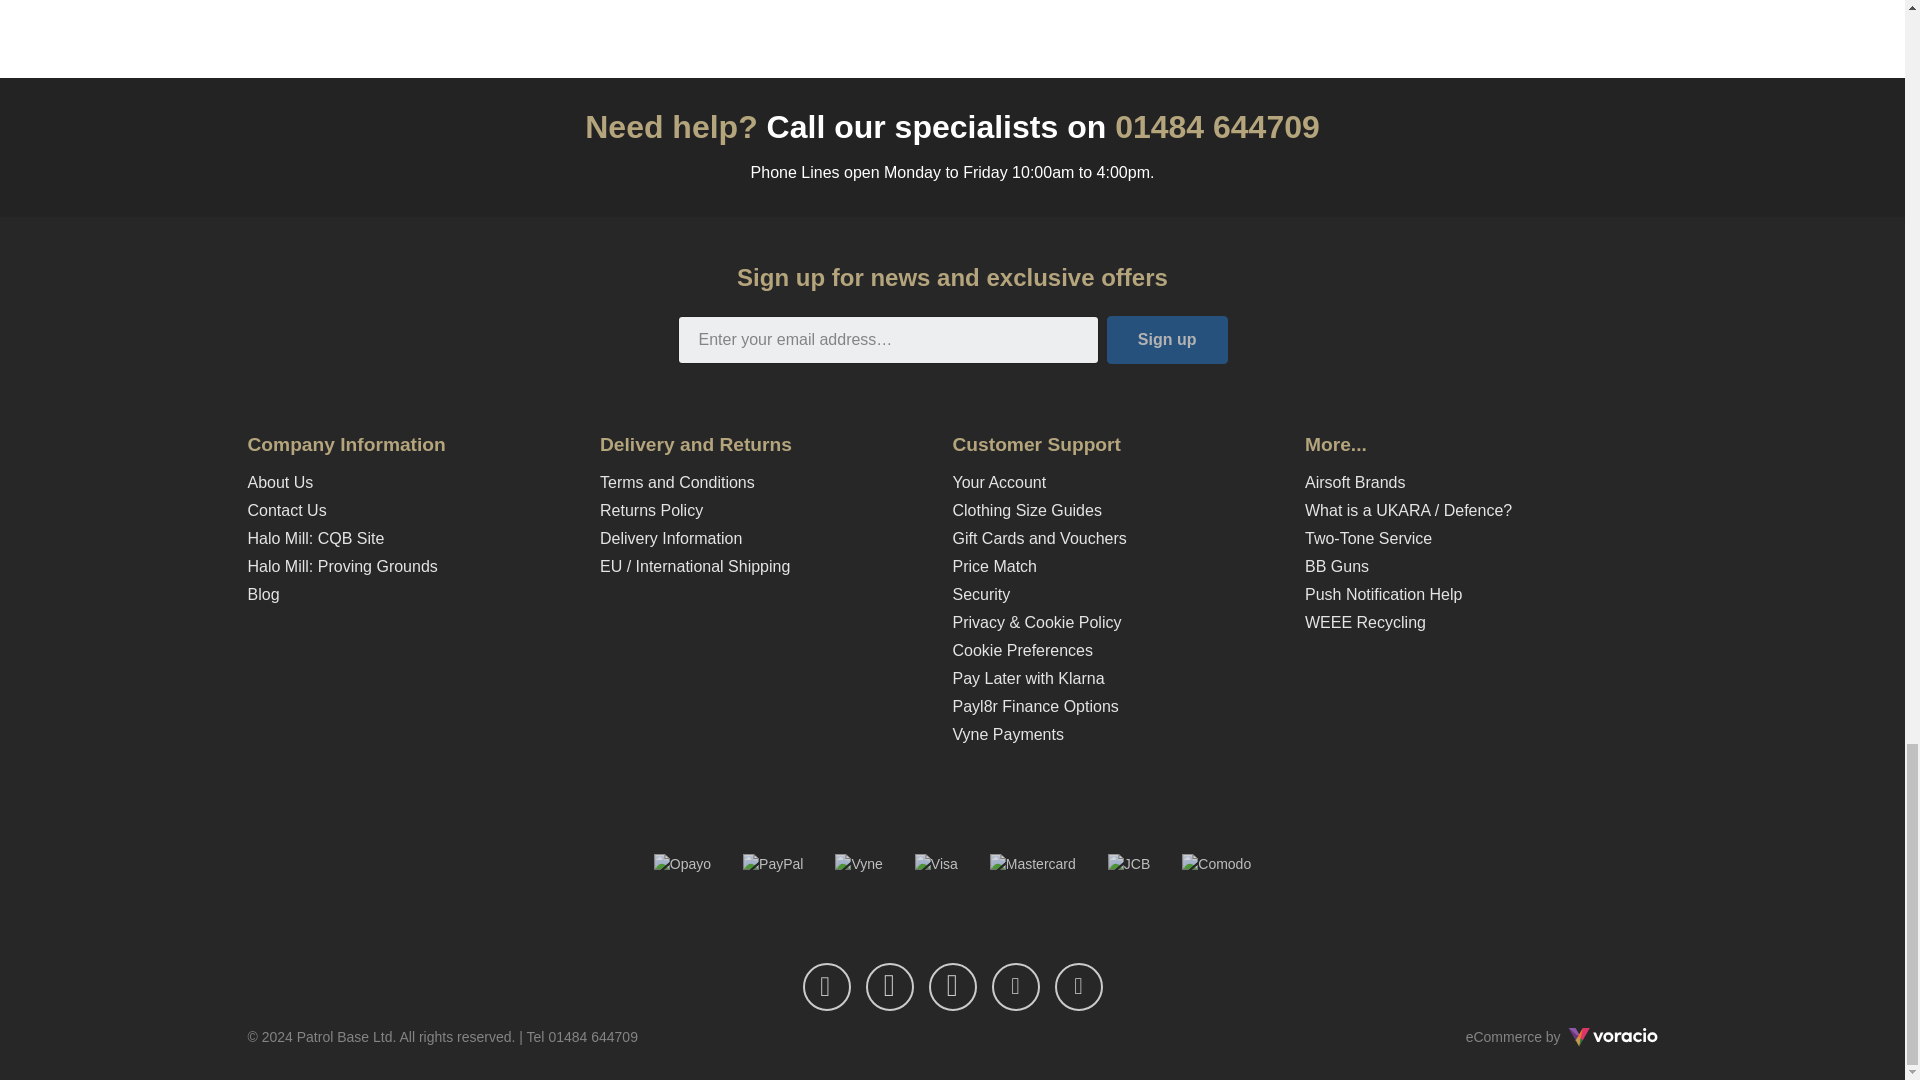  Describe the element at coordinates (1128, 864) in the screenshot. I see `JCB` at that location.